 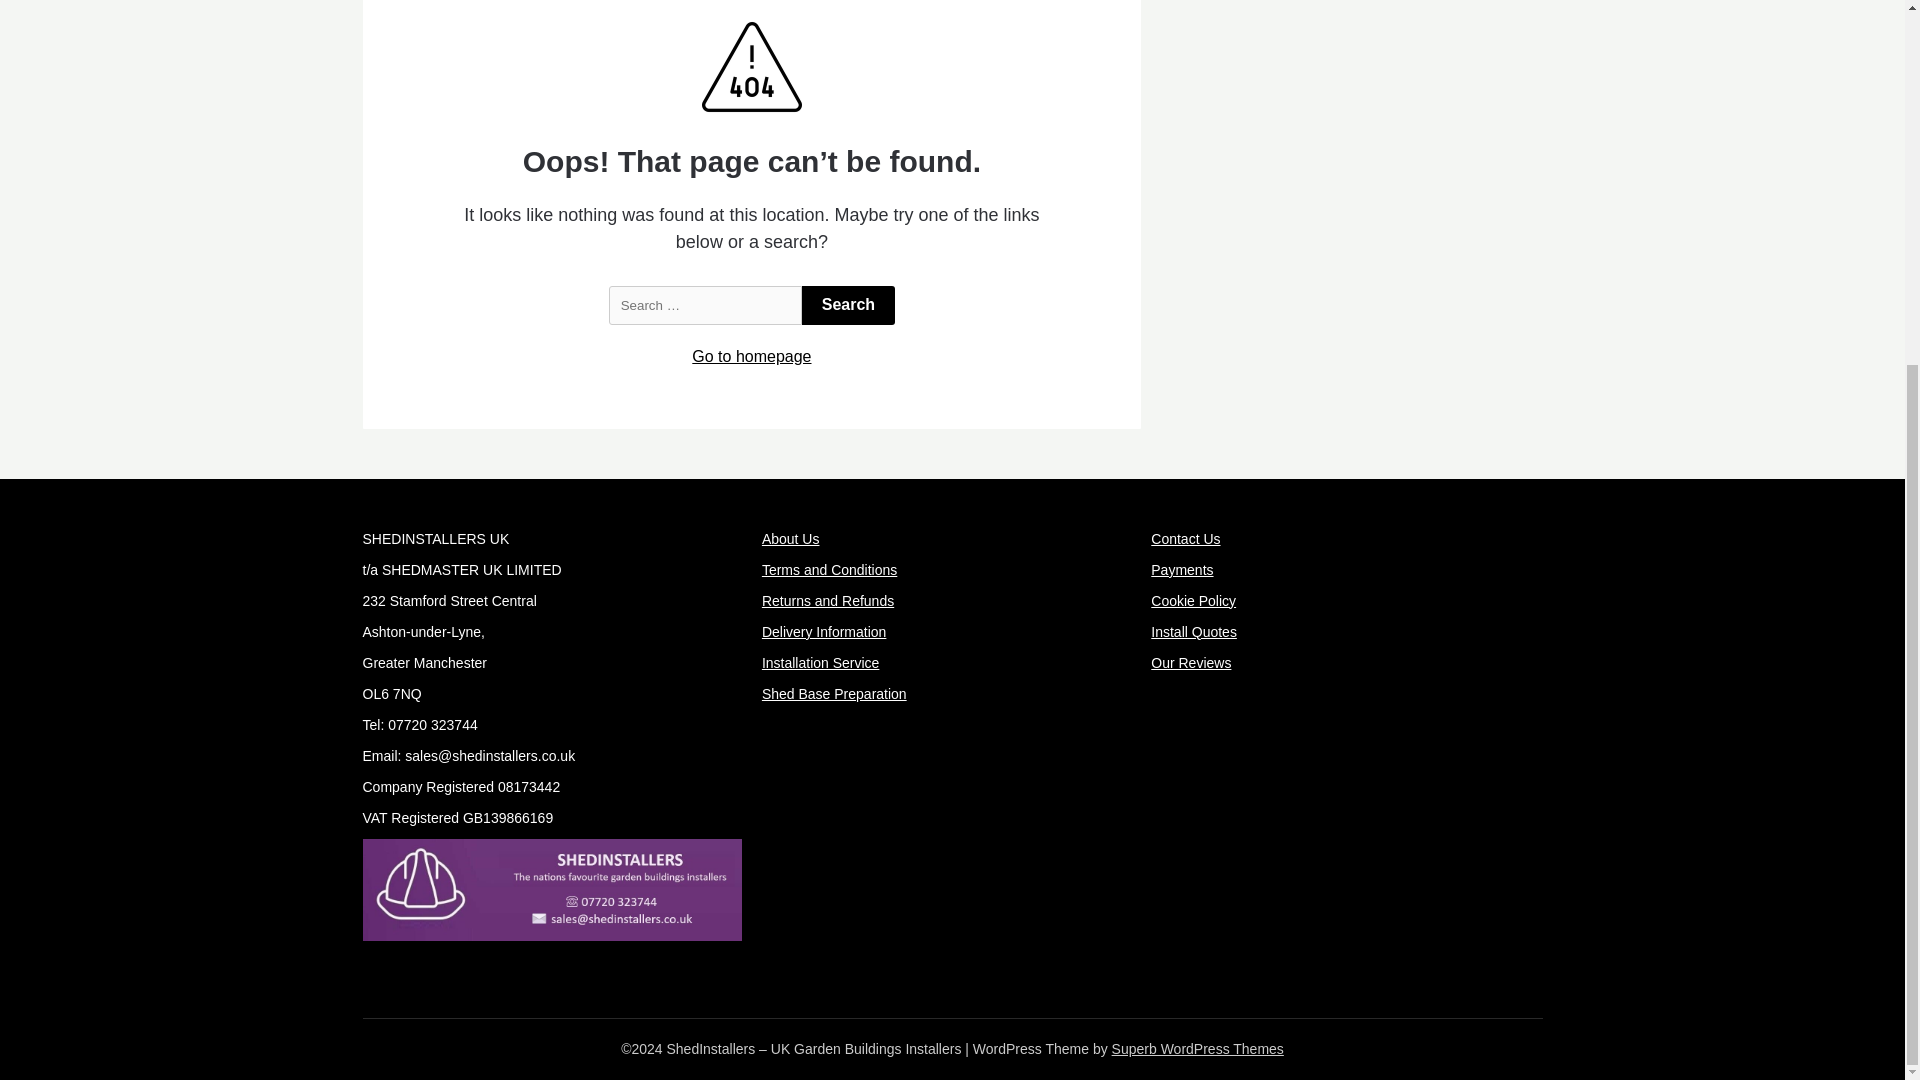 What do you see at coordinates (848, 306) in the screenshot?
I see `Search` at bounding box center [848, 306].